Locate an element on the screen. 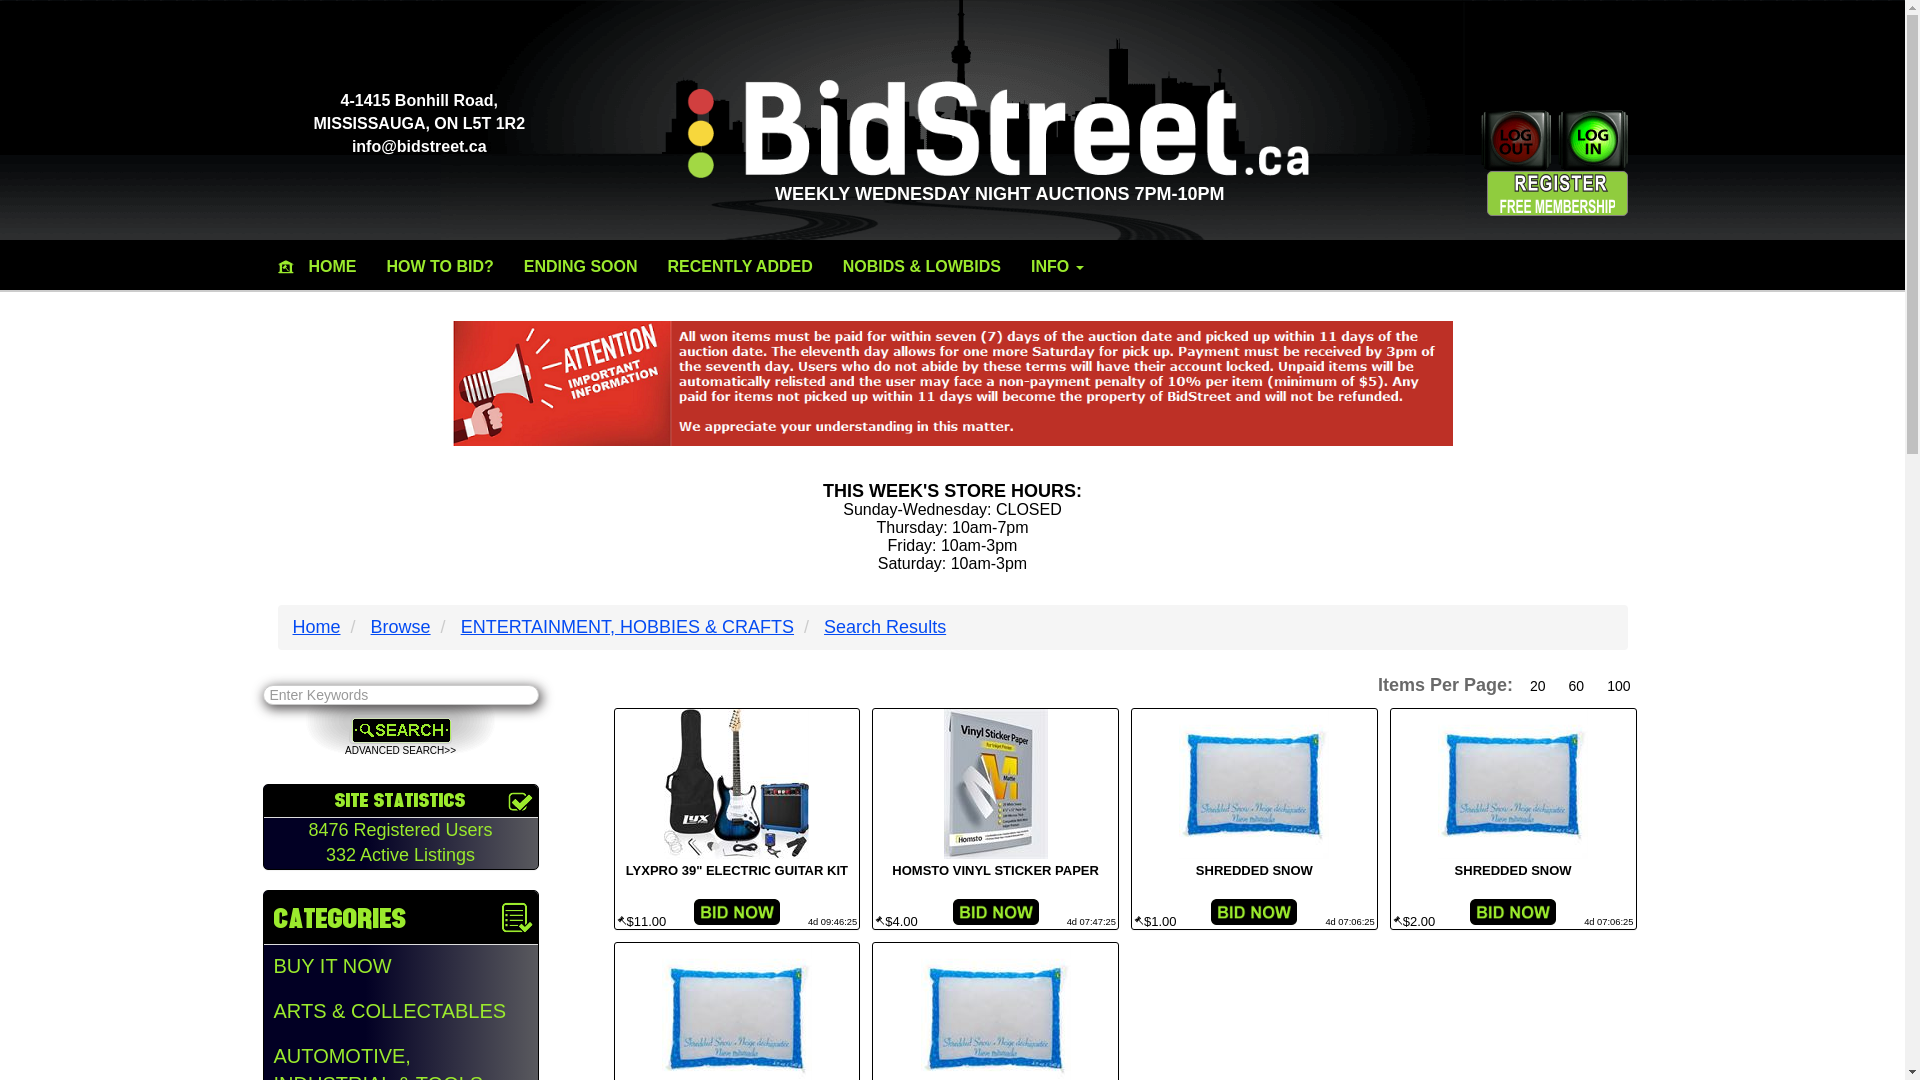 The width and height of the screenshot is (1920, 1080). SHREDDED SNOW is located at coordinates (1514, 874).